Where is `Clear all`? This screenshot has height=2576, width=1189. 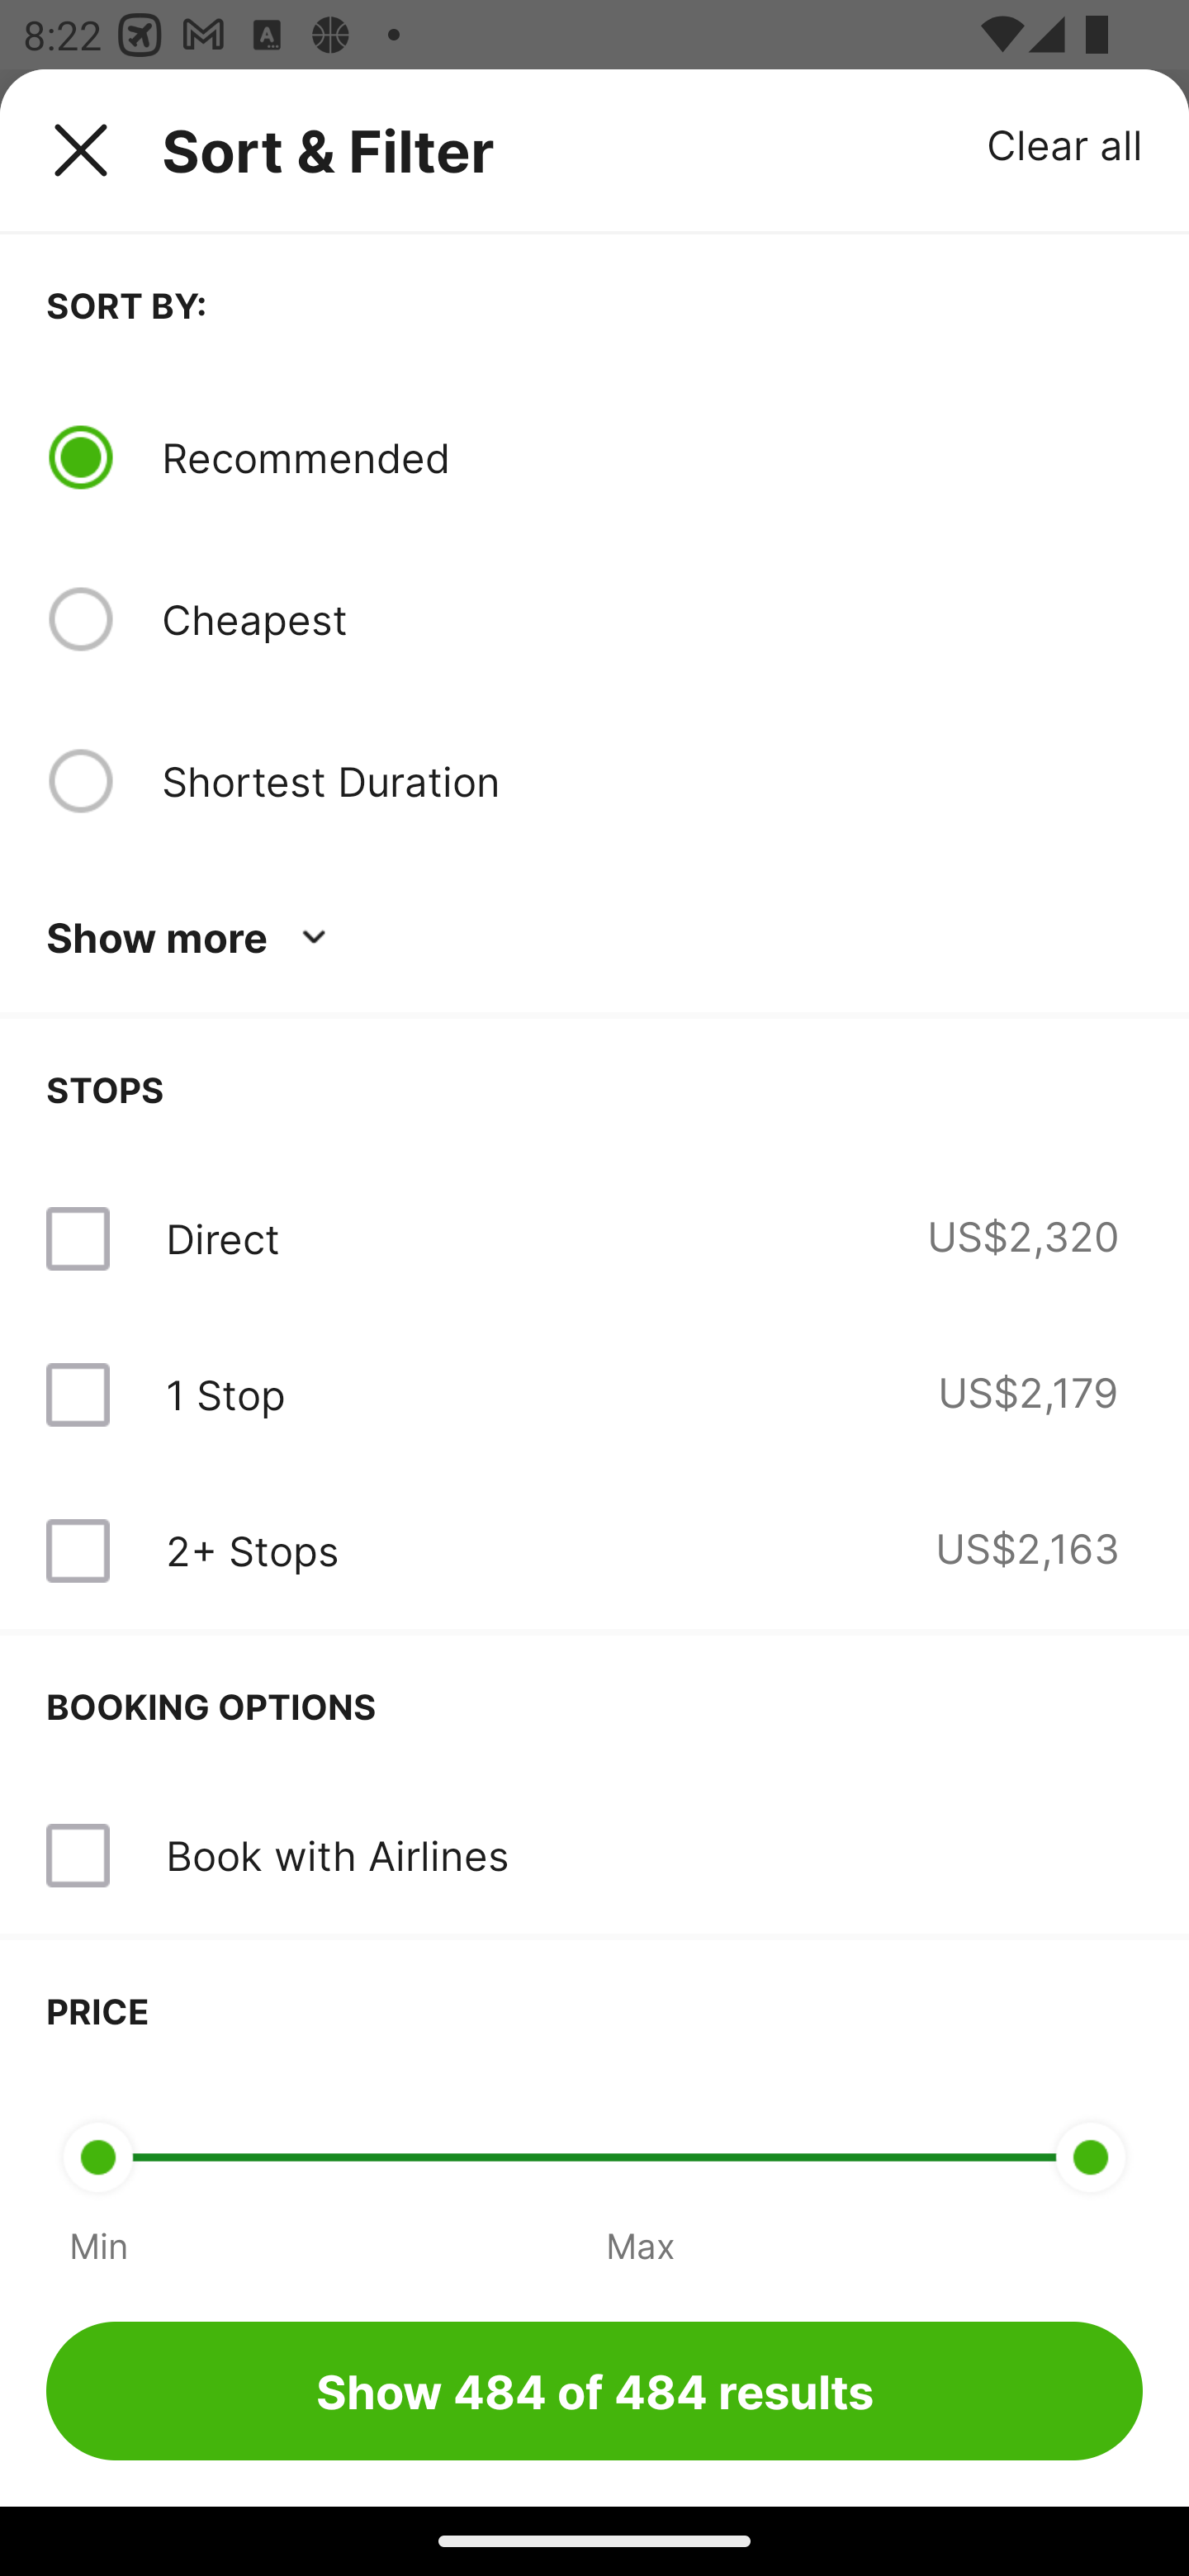
Clear all is located at coordinates (1065, 144).